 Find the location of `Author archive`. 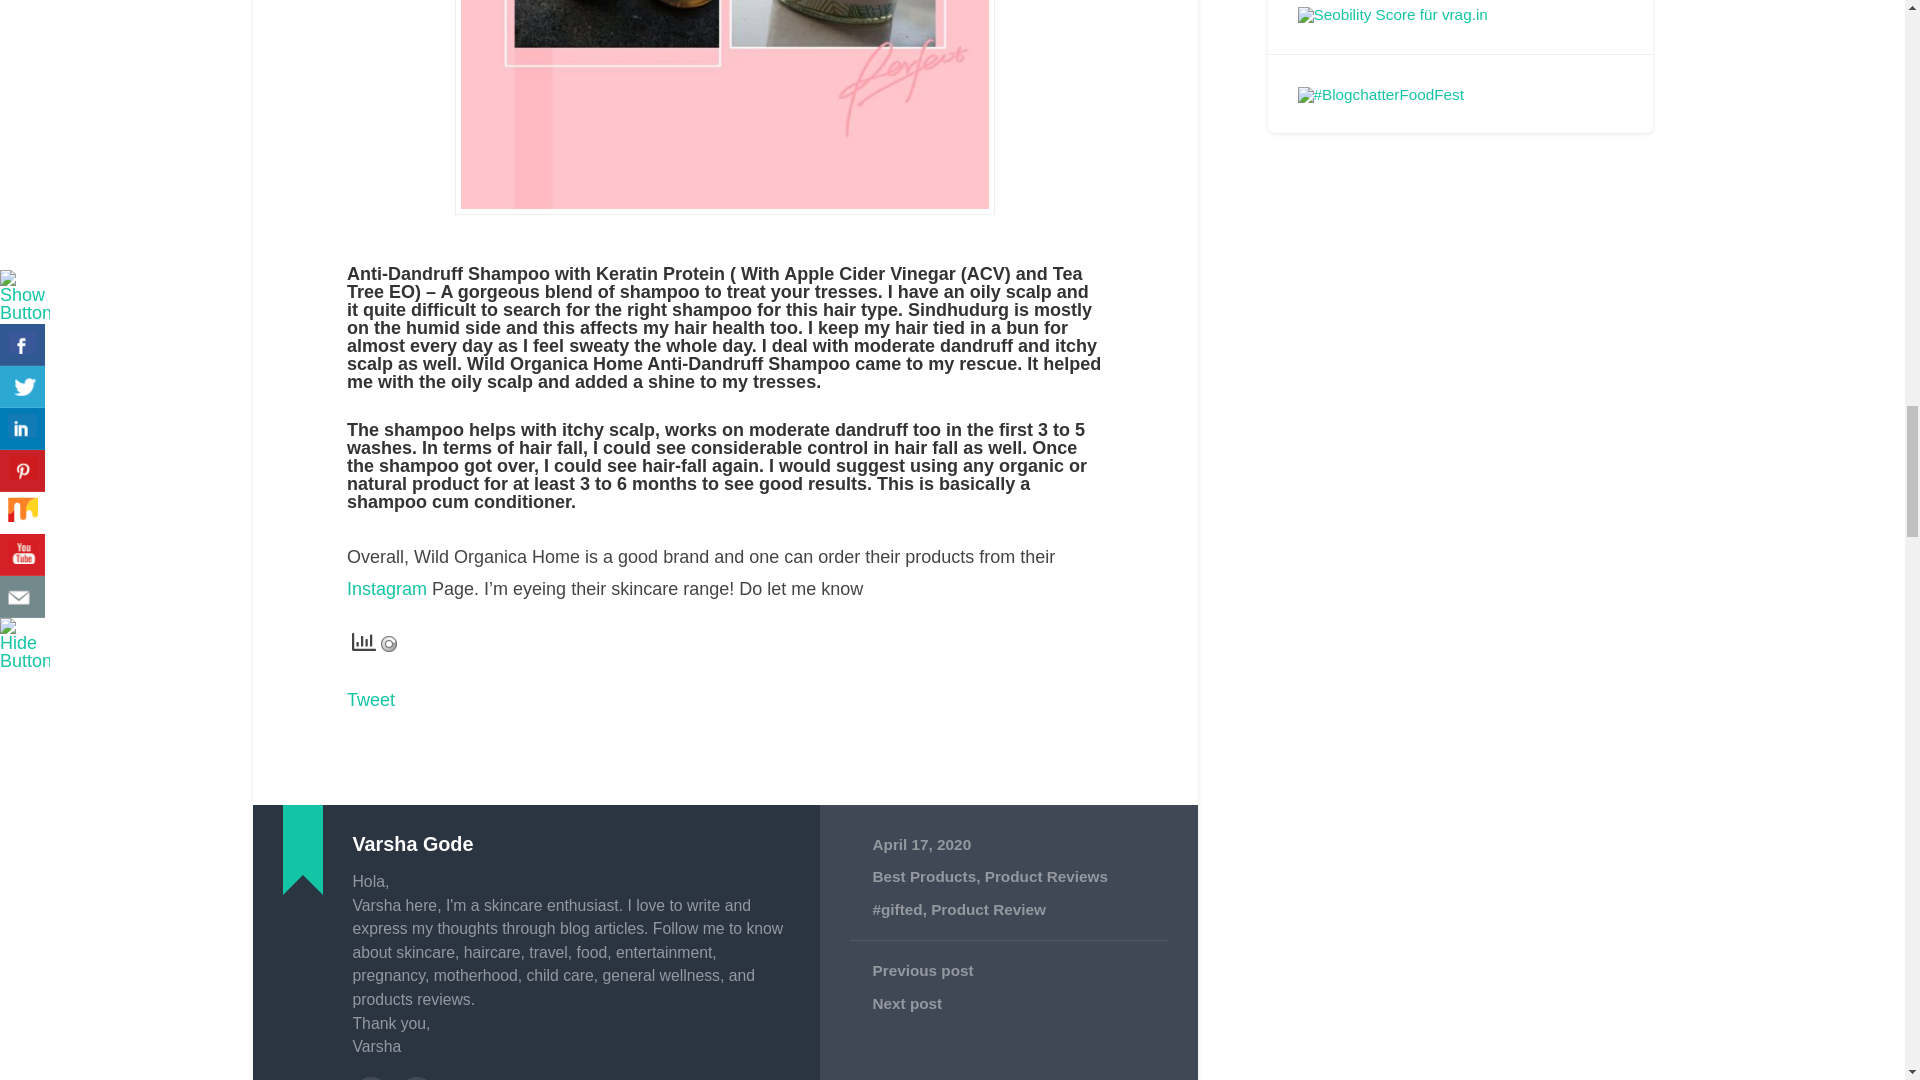

Author archive is located at coordinates (369, 1078).